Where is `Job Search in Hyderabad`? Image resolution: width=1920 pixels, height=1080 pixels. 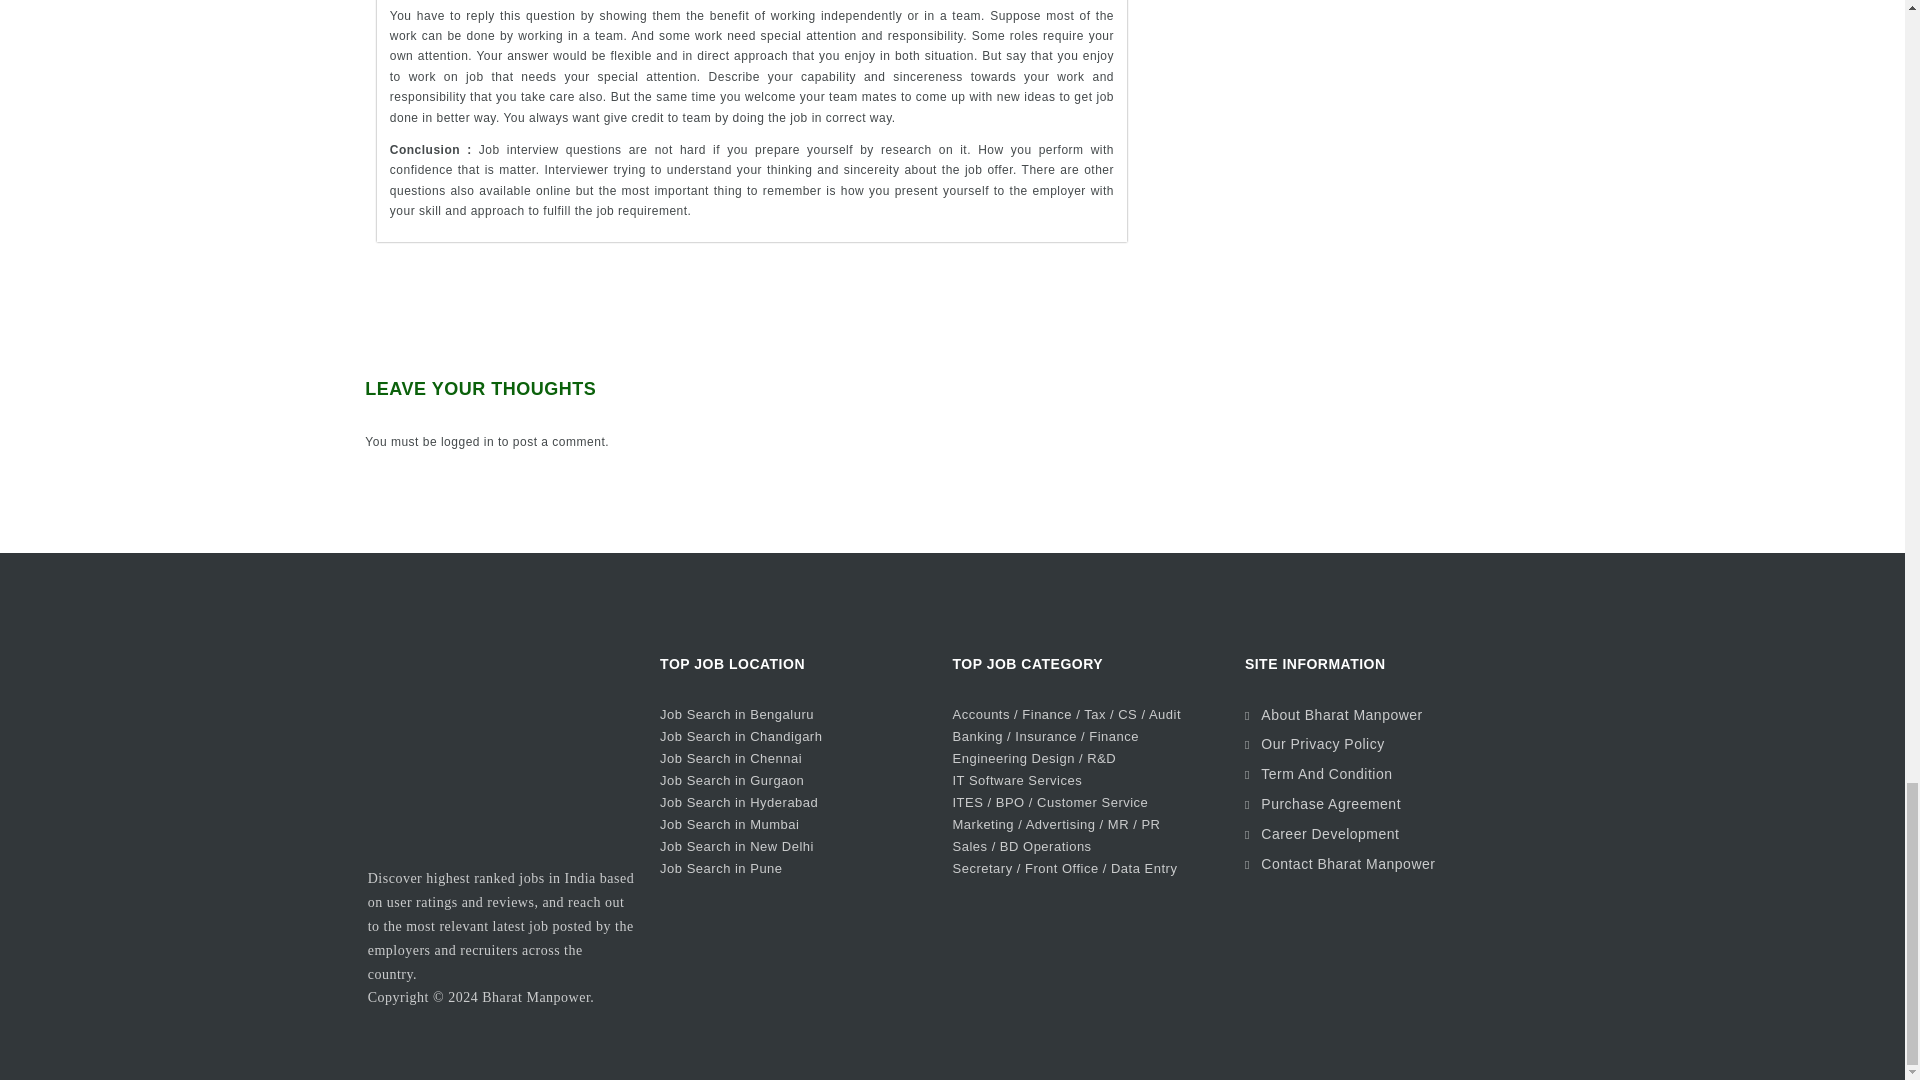 Job Search in Hyderabad is located at coordinates (738, 802).